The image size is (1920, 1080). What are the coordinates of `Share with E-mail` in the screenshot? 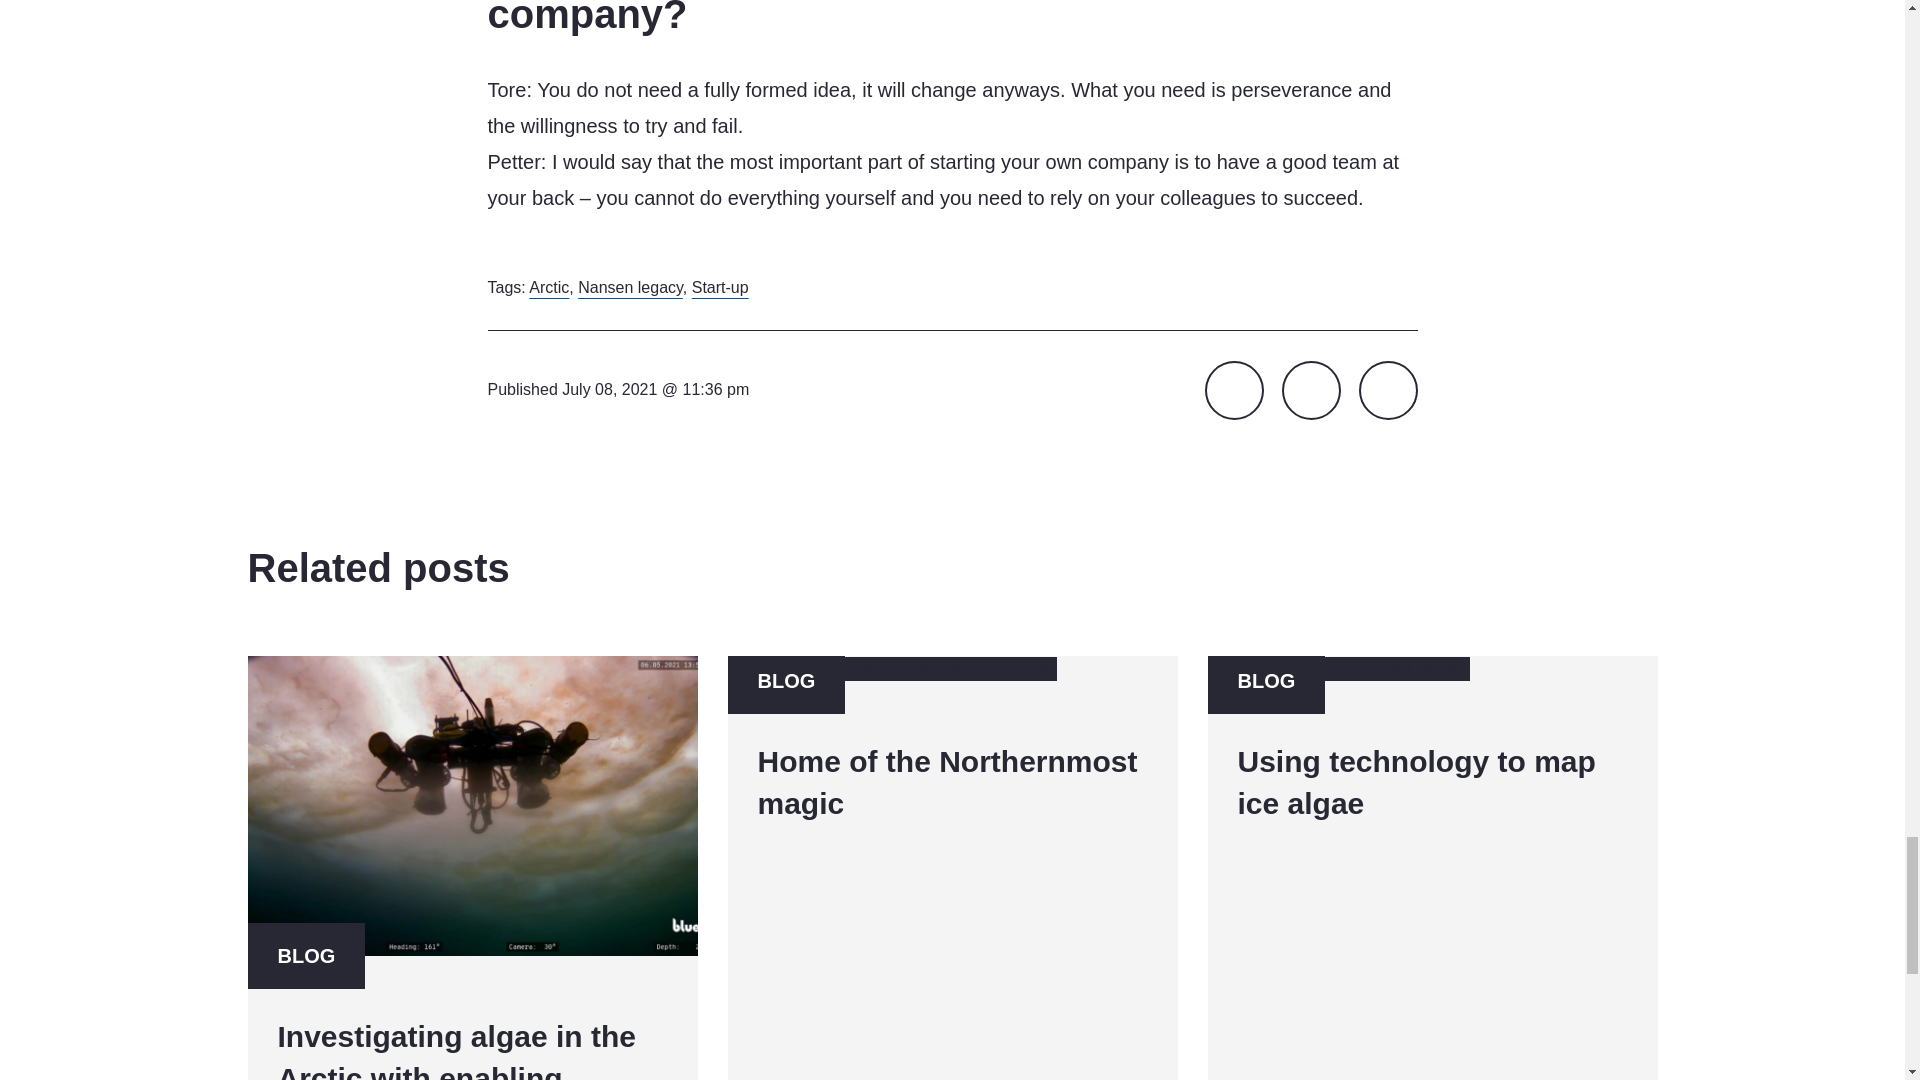 It's located at (1311, 390).